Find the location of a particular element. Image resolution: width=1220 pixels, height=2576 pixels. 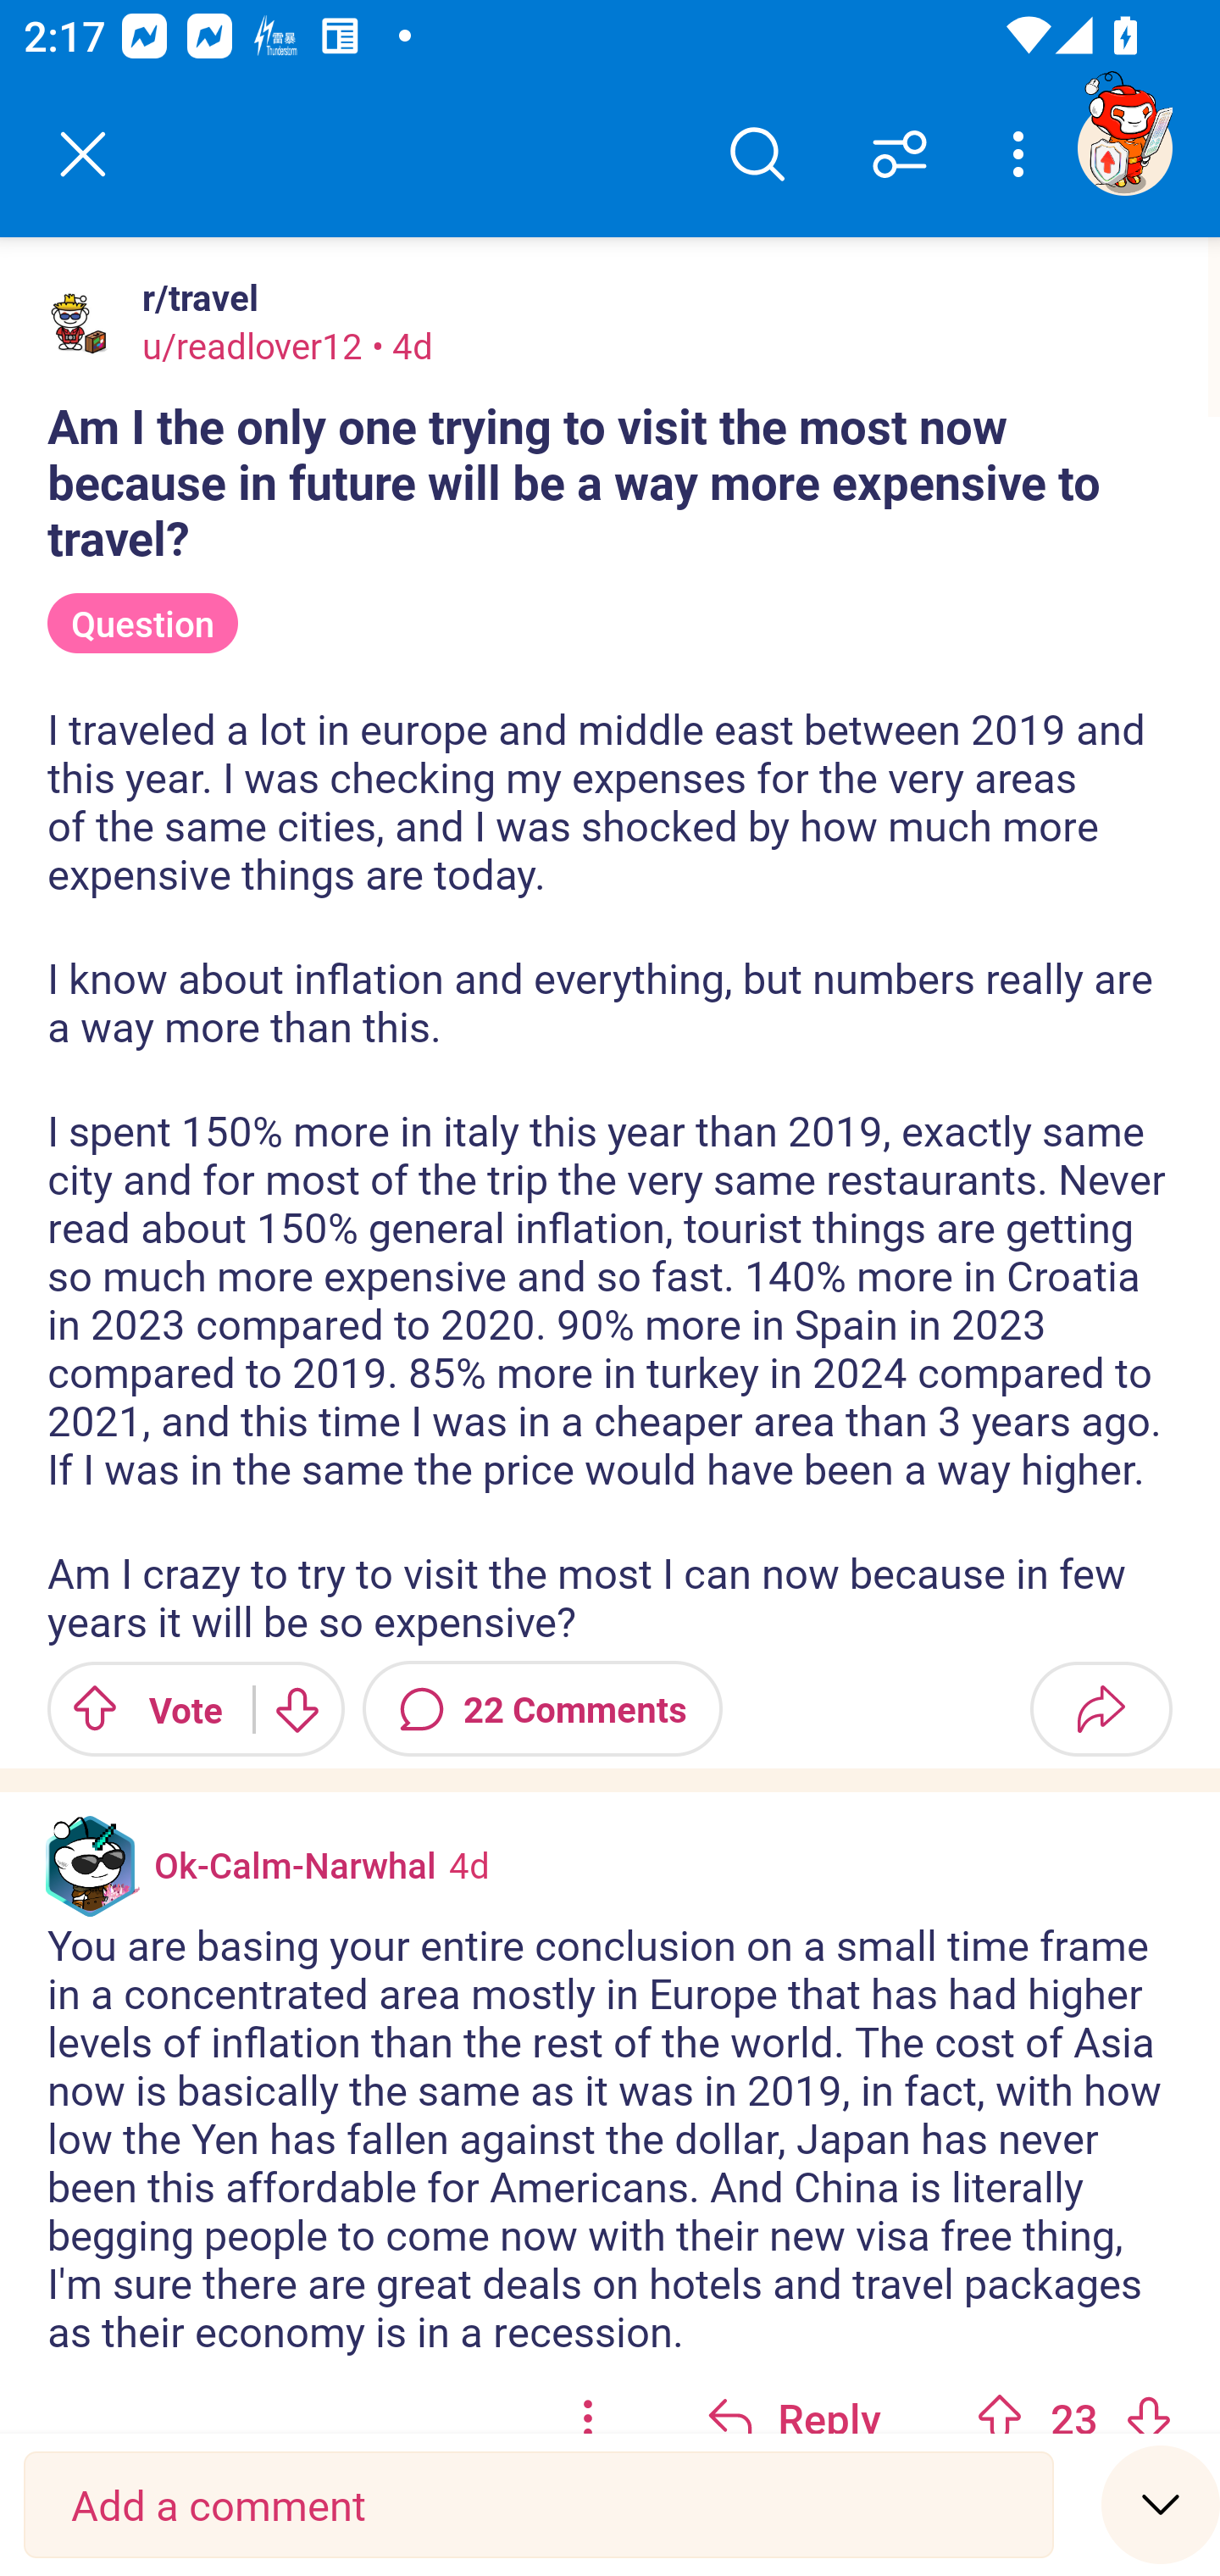

Question is located at coordinates (142, 624).